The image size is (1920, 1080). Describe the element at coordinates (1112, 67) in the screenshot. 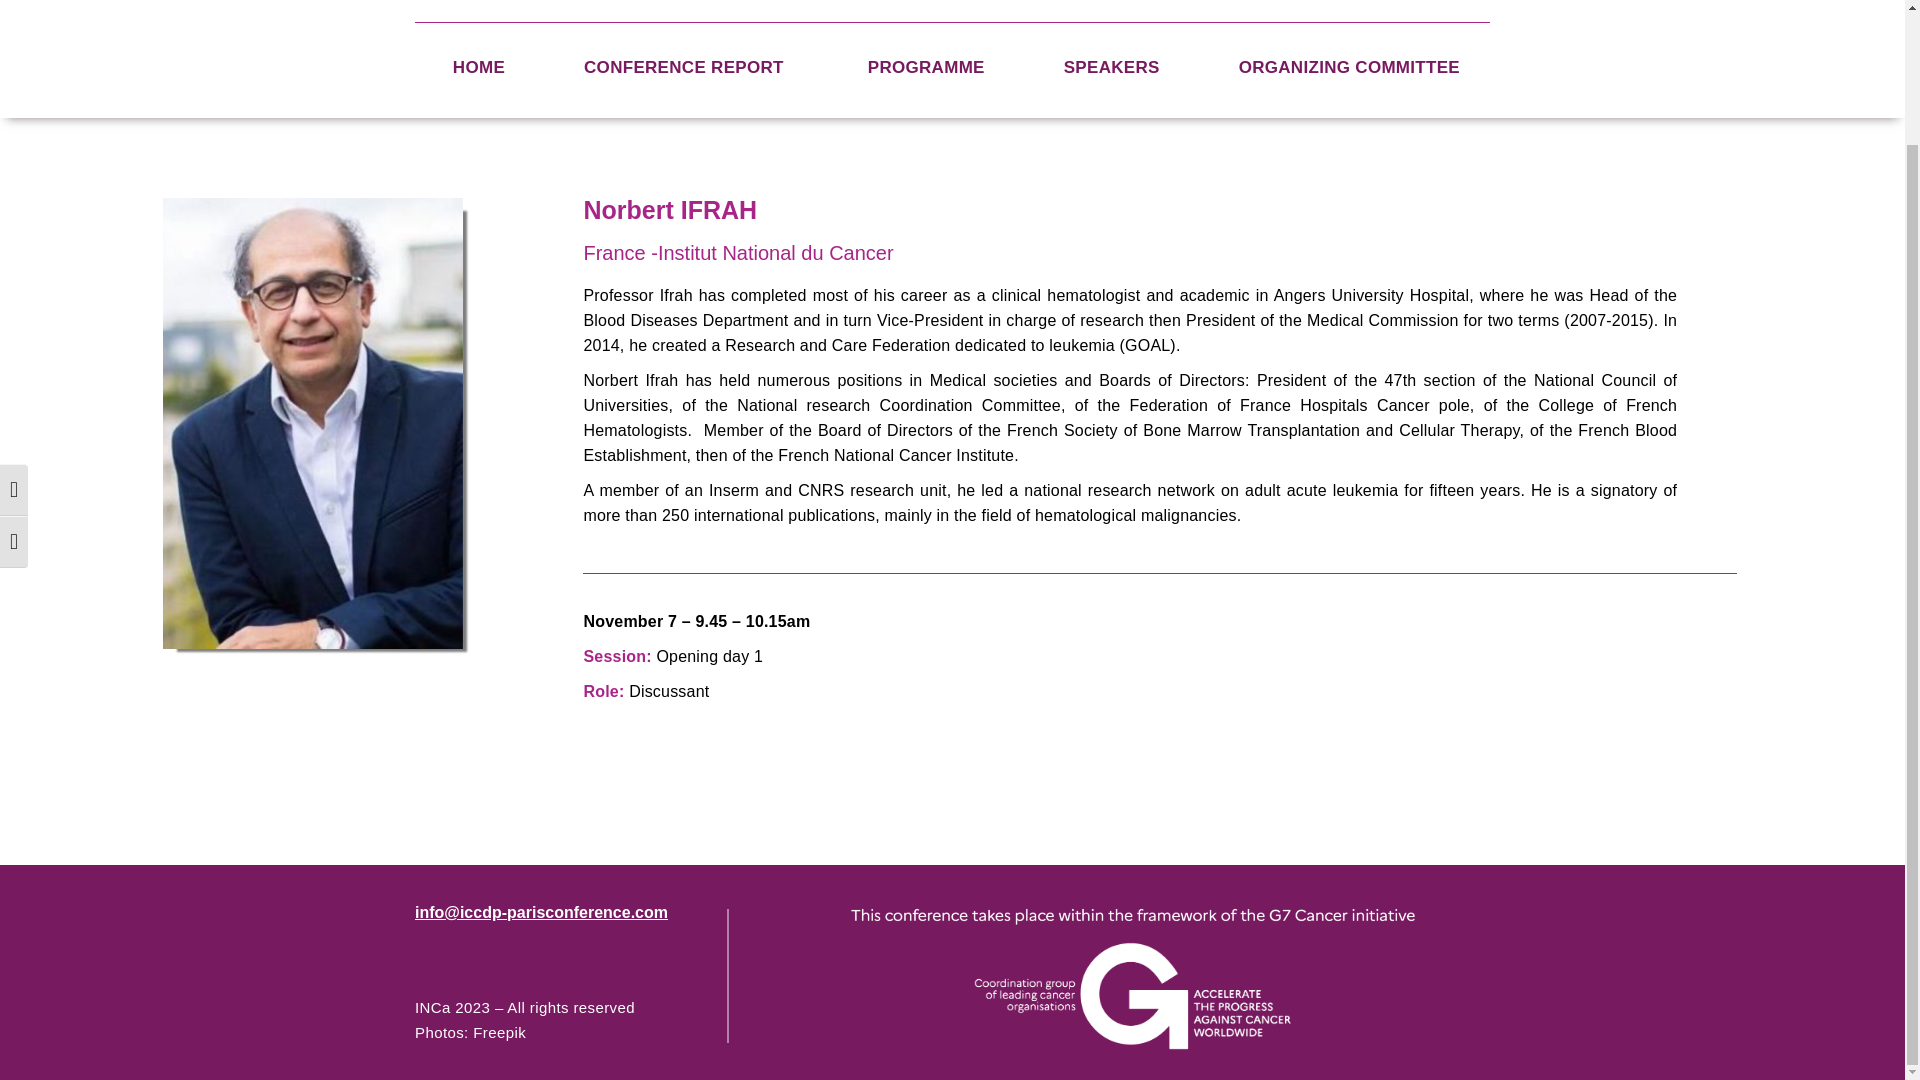

I see `SPEAKERS` at that location.